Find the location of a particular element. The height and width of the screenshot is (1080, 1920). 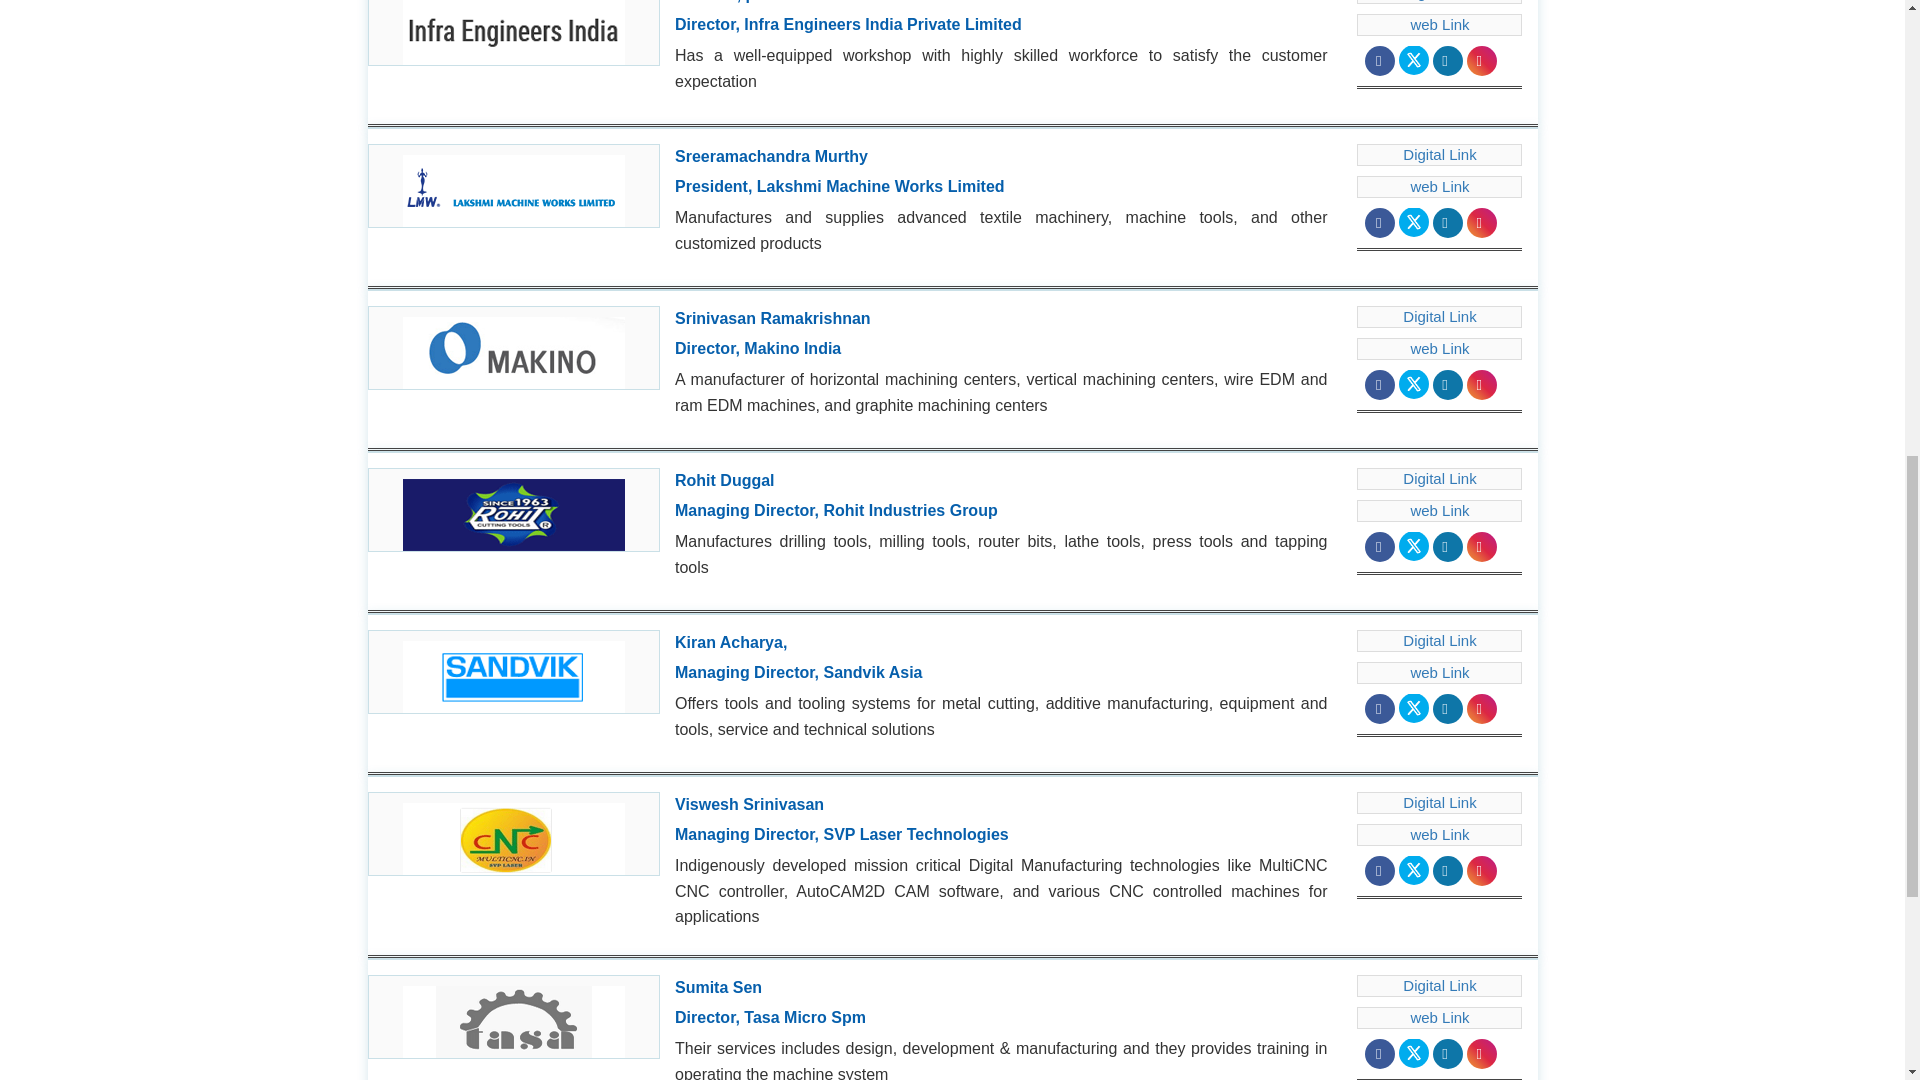

Lakshmi Machine Works Limited is located at coordinates (514, 185).